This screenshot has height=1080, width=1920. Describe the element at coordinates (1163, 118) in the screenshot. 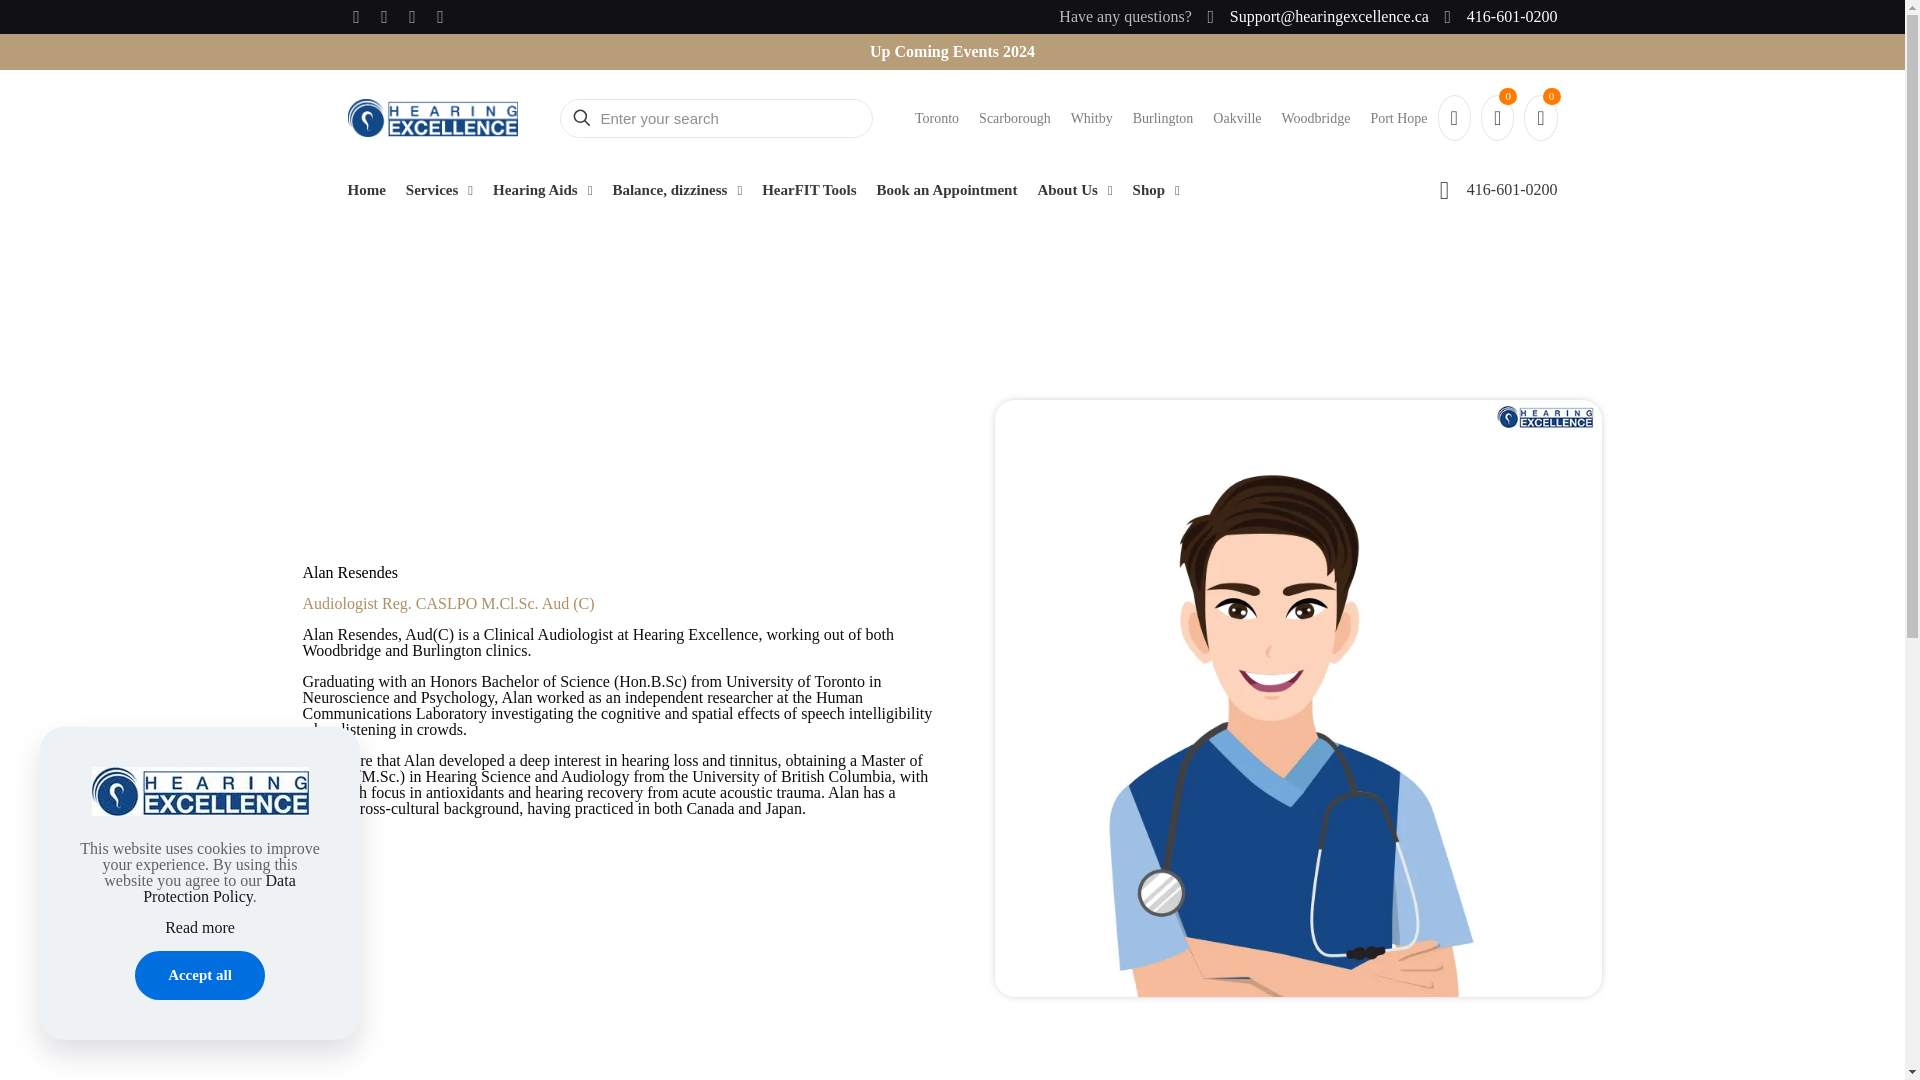

I see `Burlington` at that location.